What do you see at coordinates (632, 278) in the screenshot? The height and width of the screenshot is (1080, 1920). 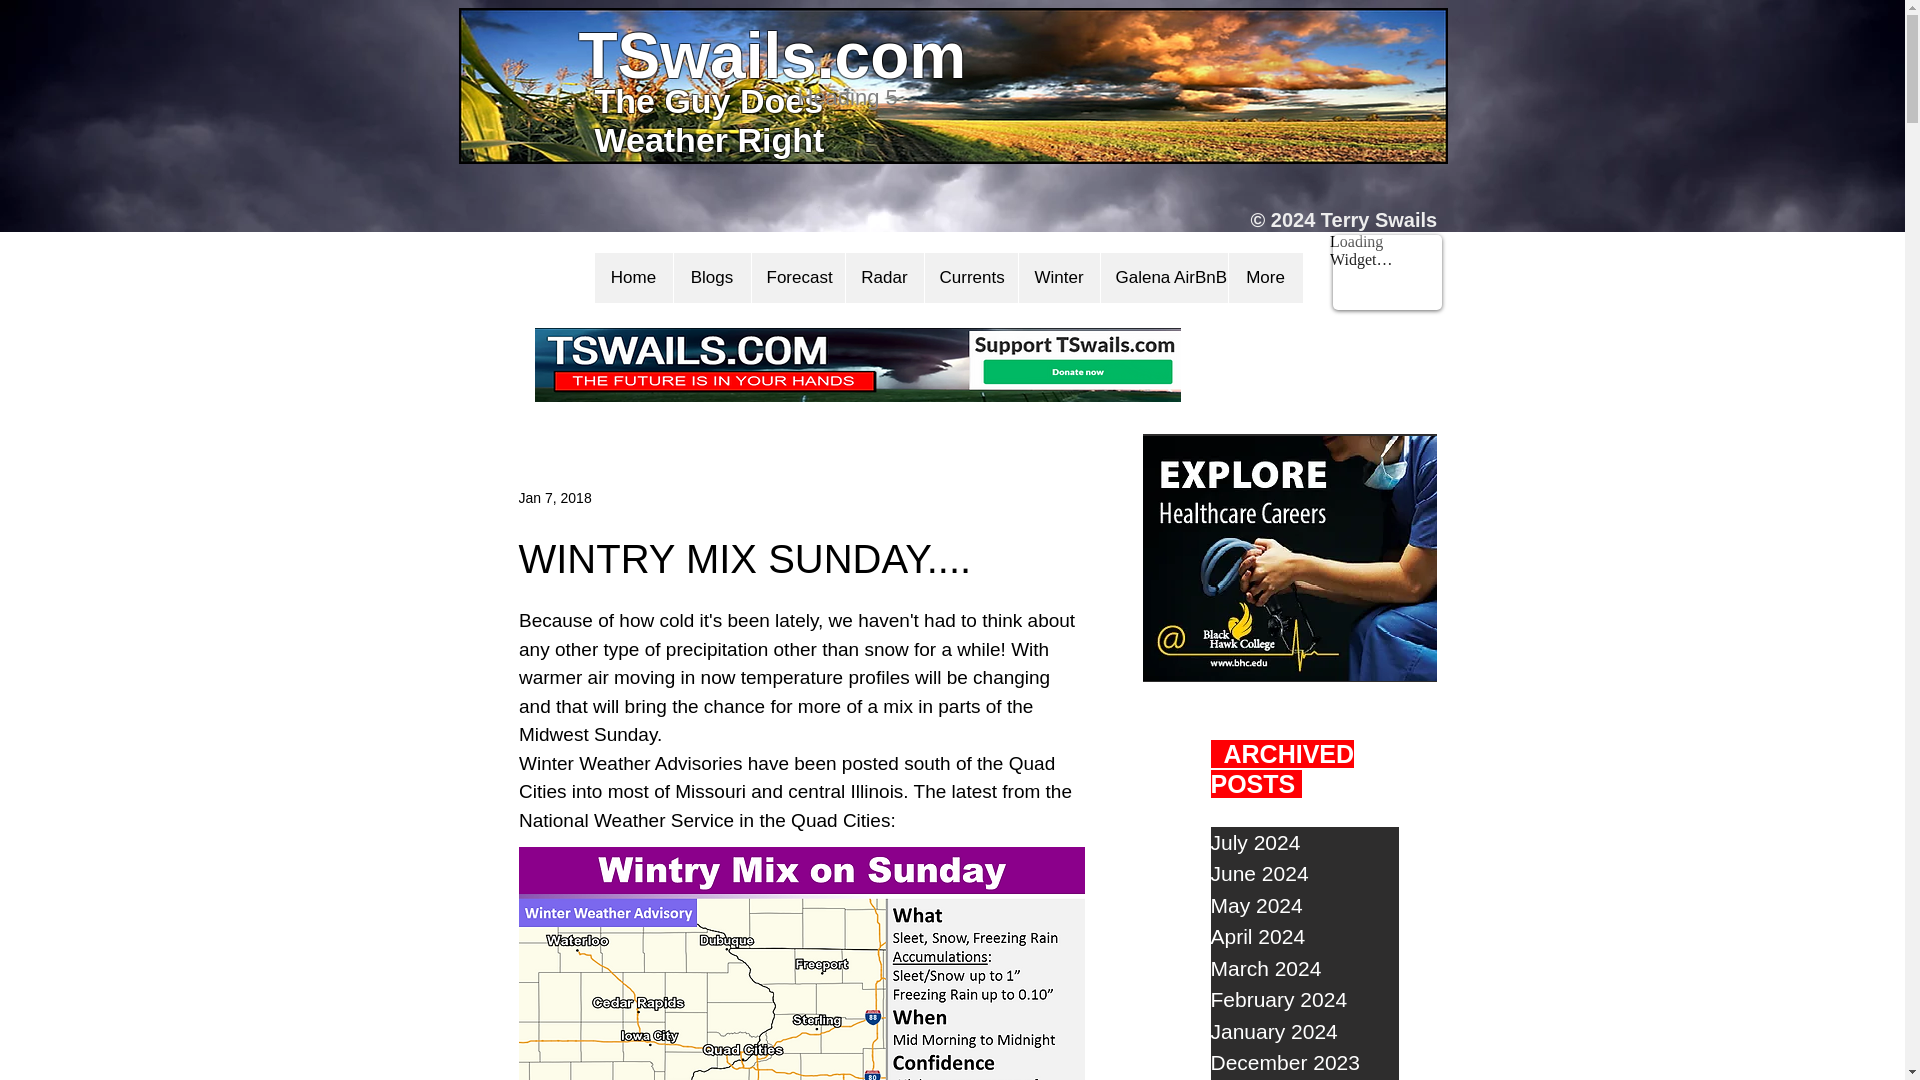 I see `Home` at bounding box center [632, 278].